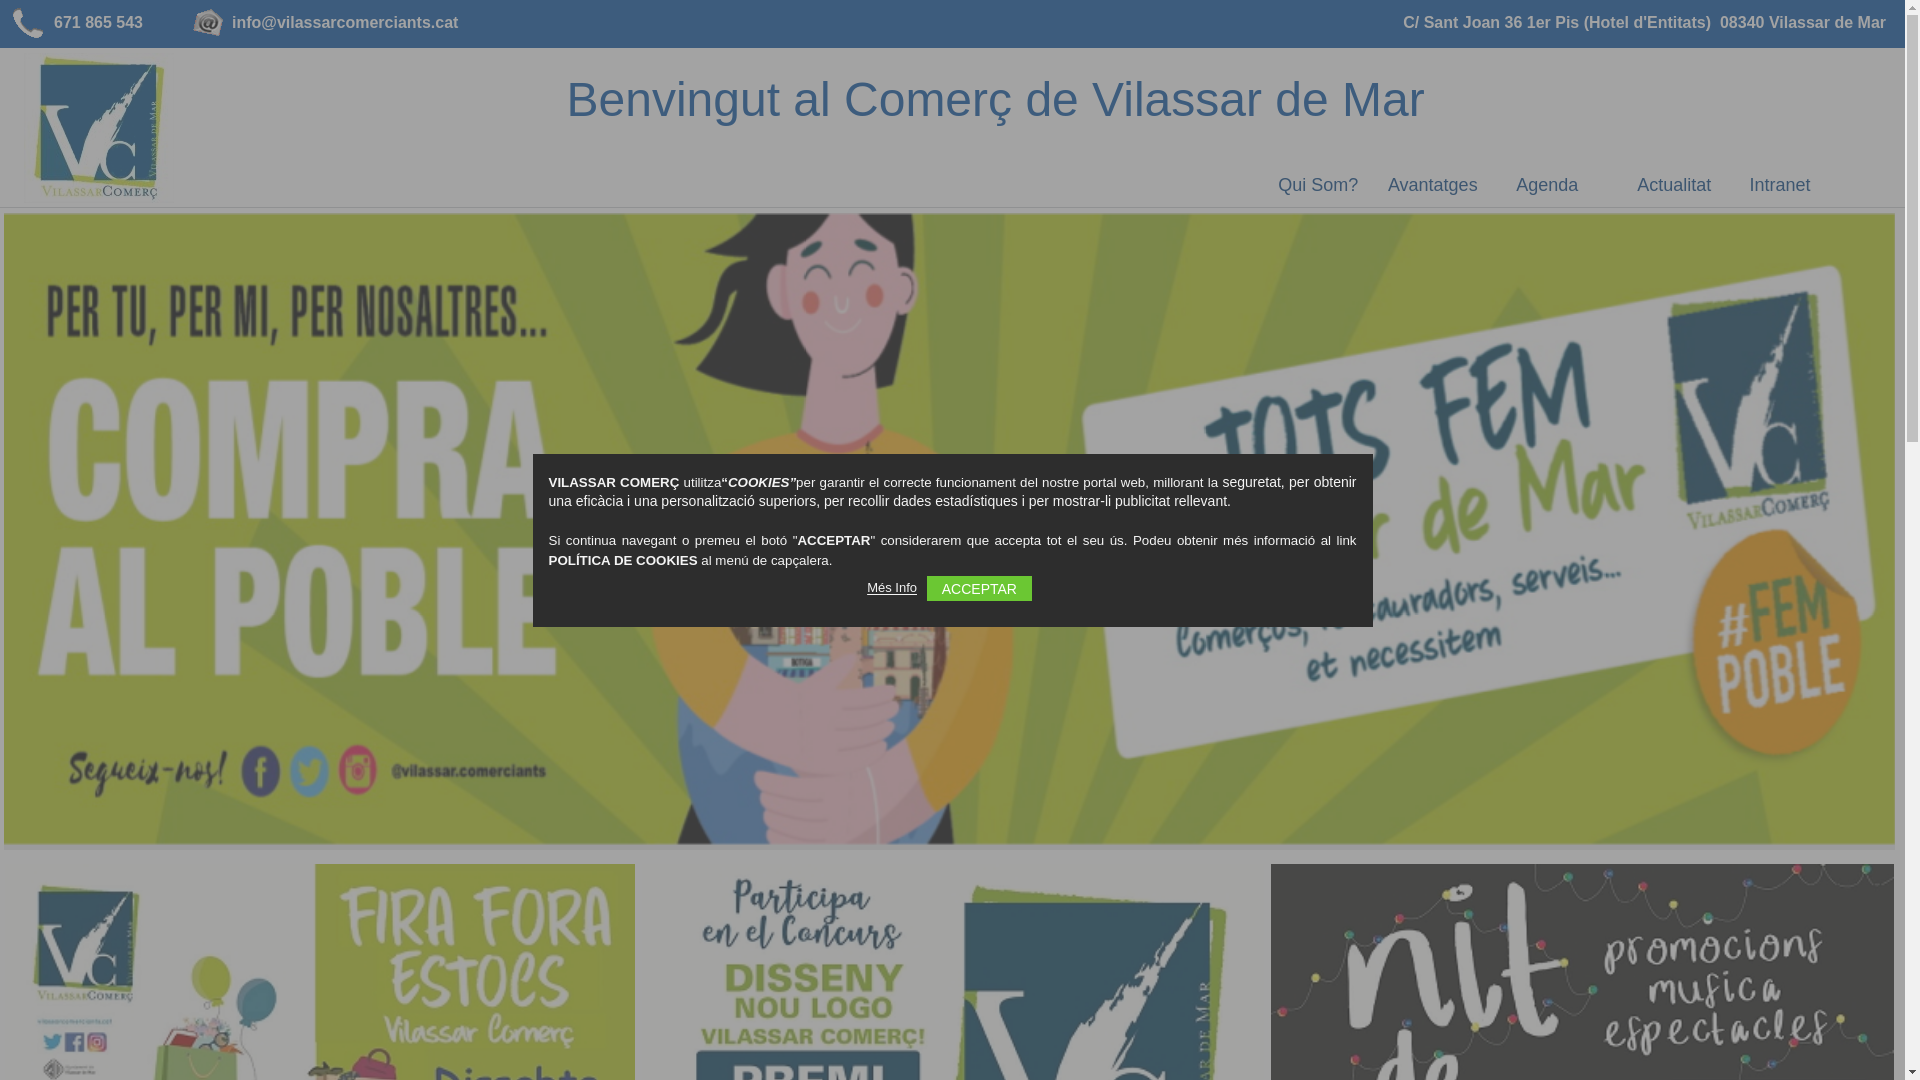  Describe the element at coordinates (1780, 185) in the screenshot. I see `Intranet` at that location.